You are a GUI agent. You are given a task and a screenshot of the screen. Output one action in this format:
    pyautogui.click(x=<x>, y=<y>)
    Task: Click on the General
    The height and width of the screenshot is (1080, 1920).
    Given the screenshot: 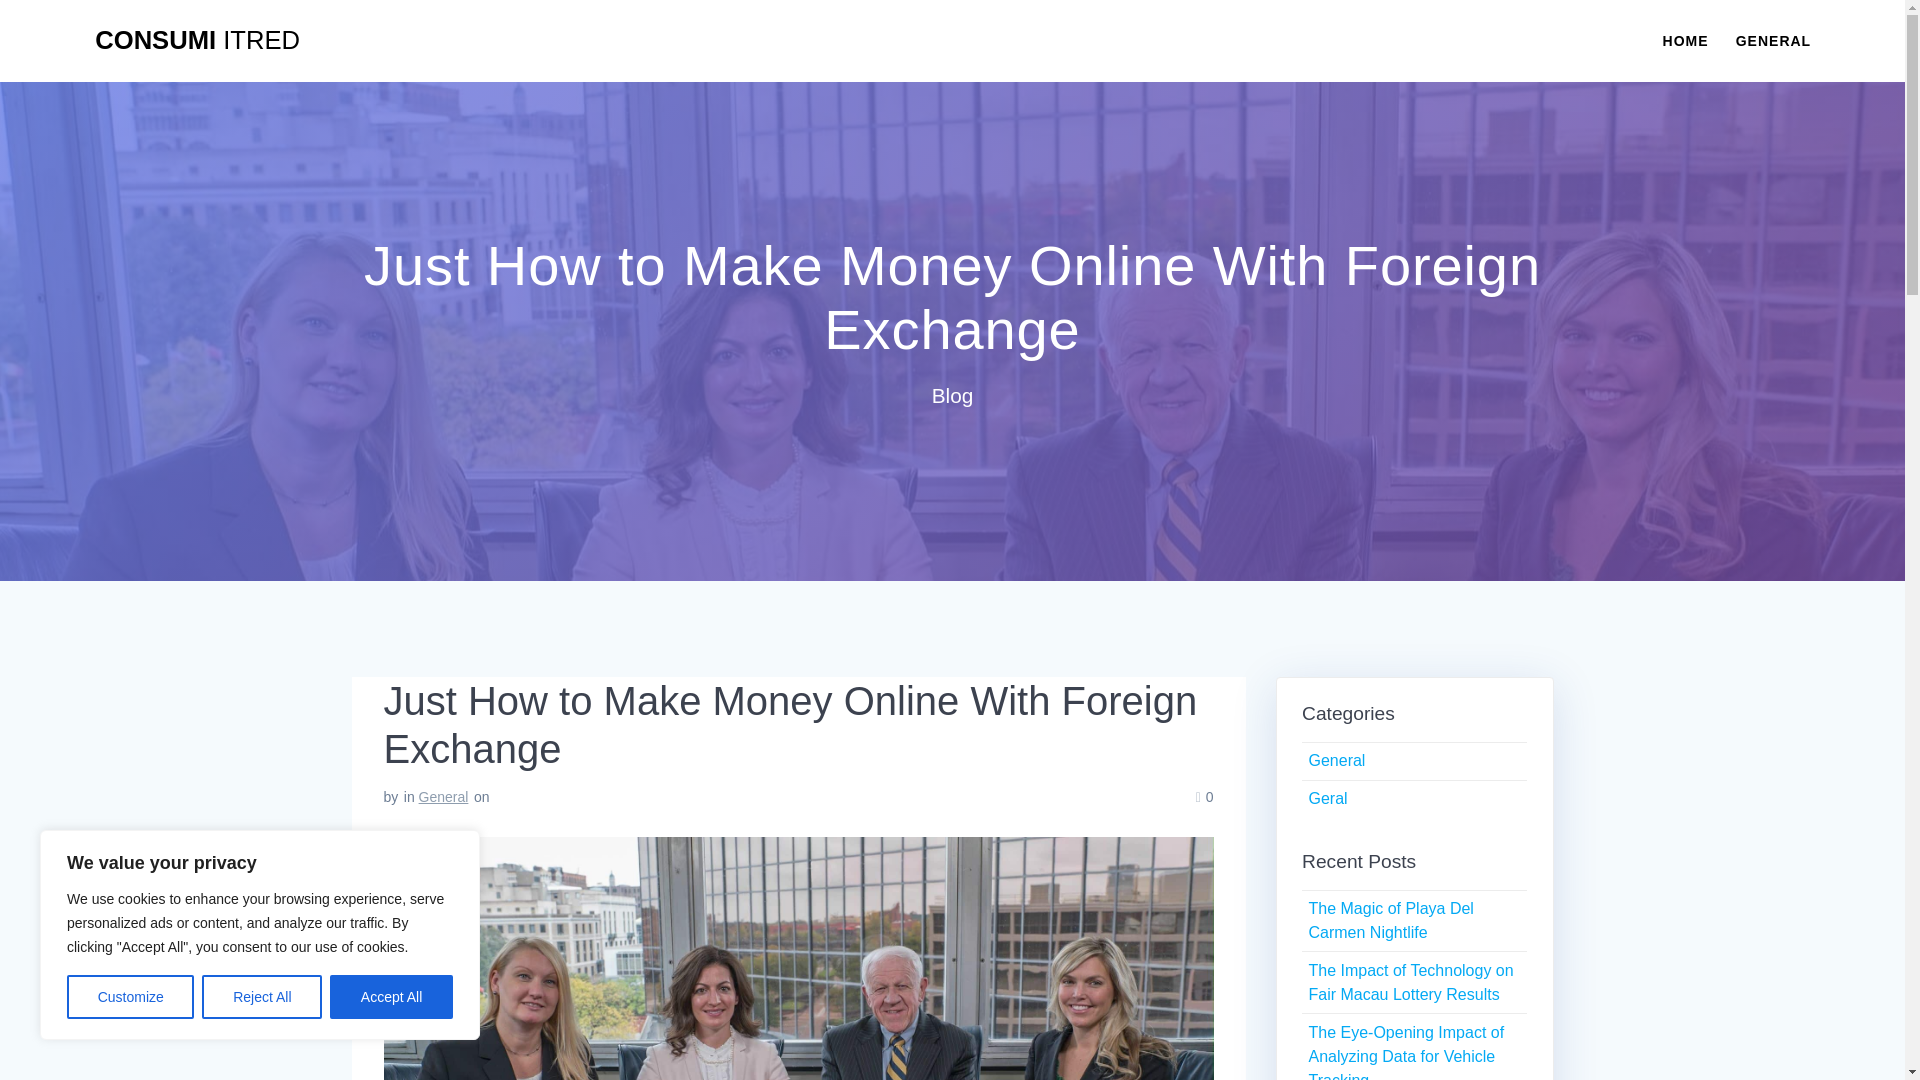 What is the action you would take?
    pyautogui.click(x=443, y=796)
    